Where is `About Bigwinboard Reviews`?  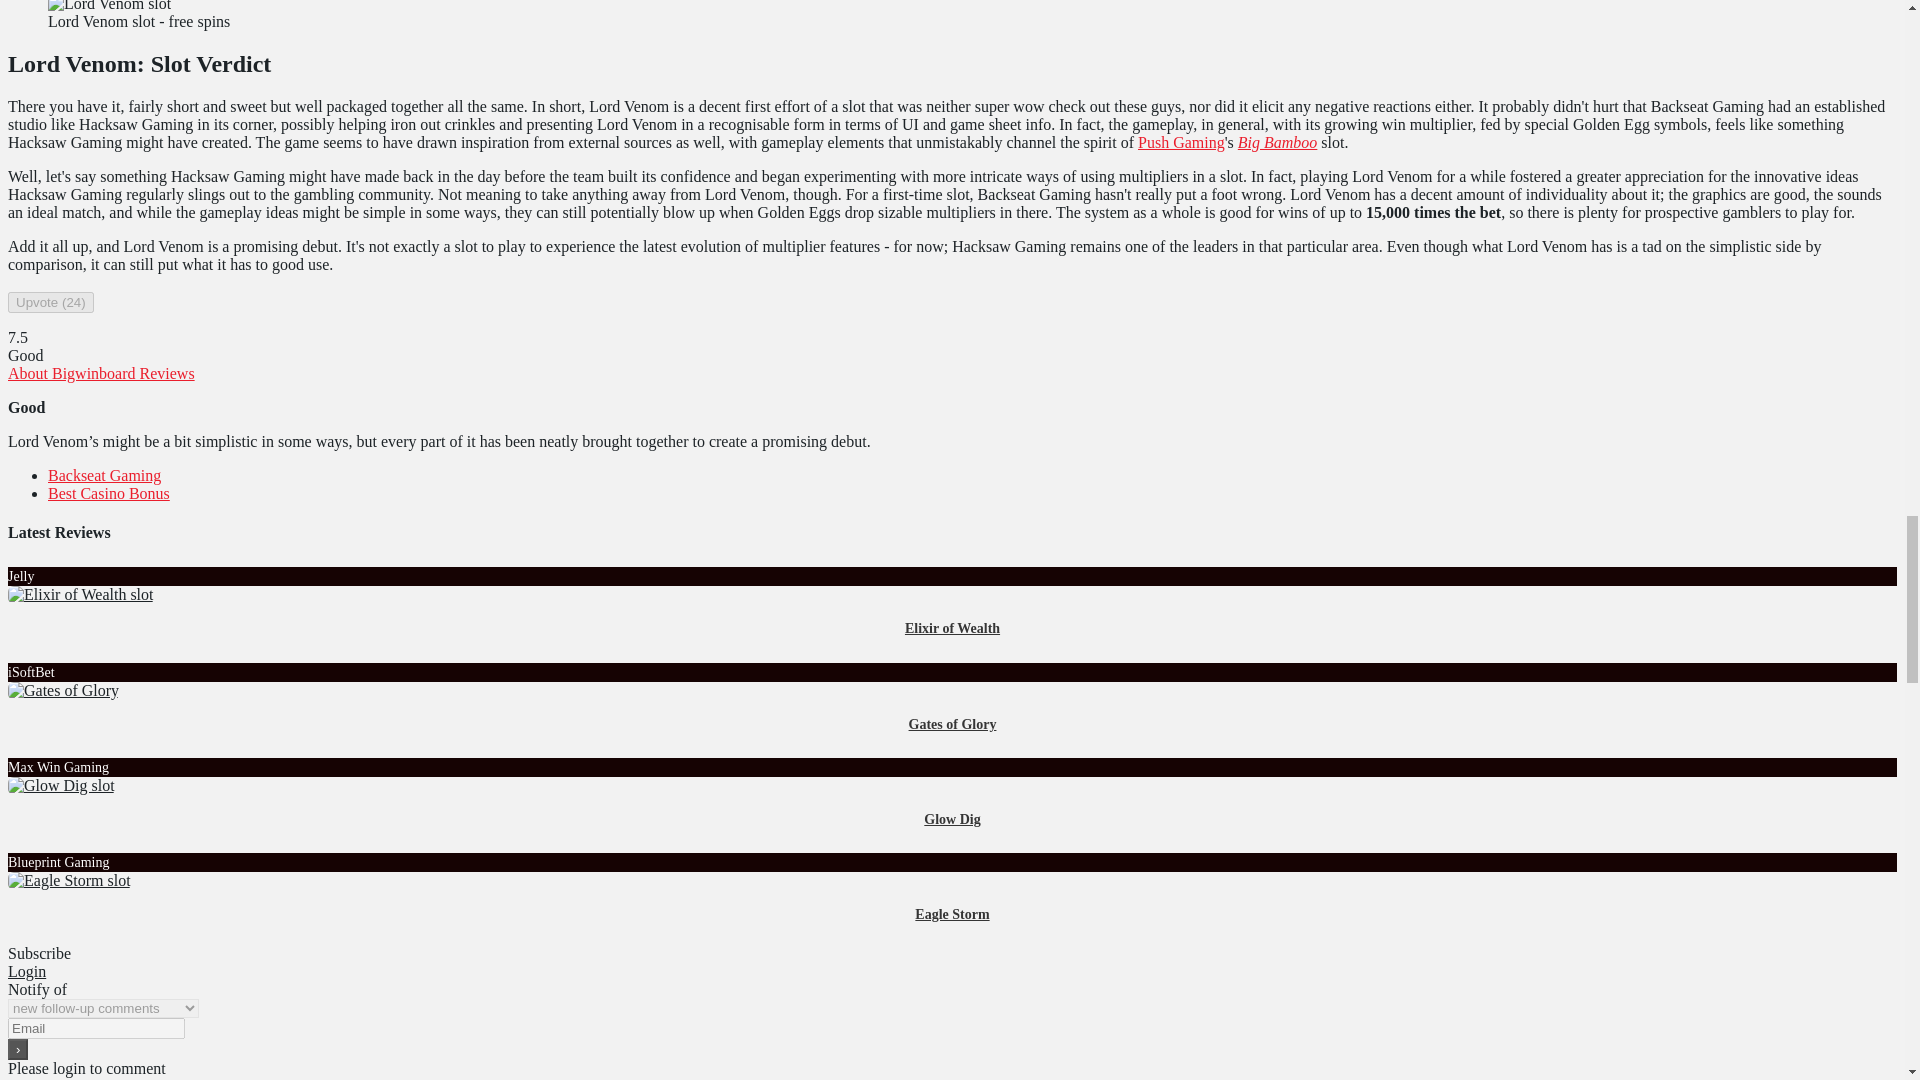 About Bigwinboard Reviews is located at coordinates (101, 374).